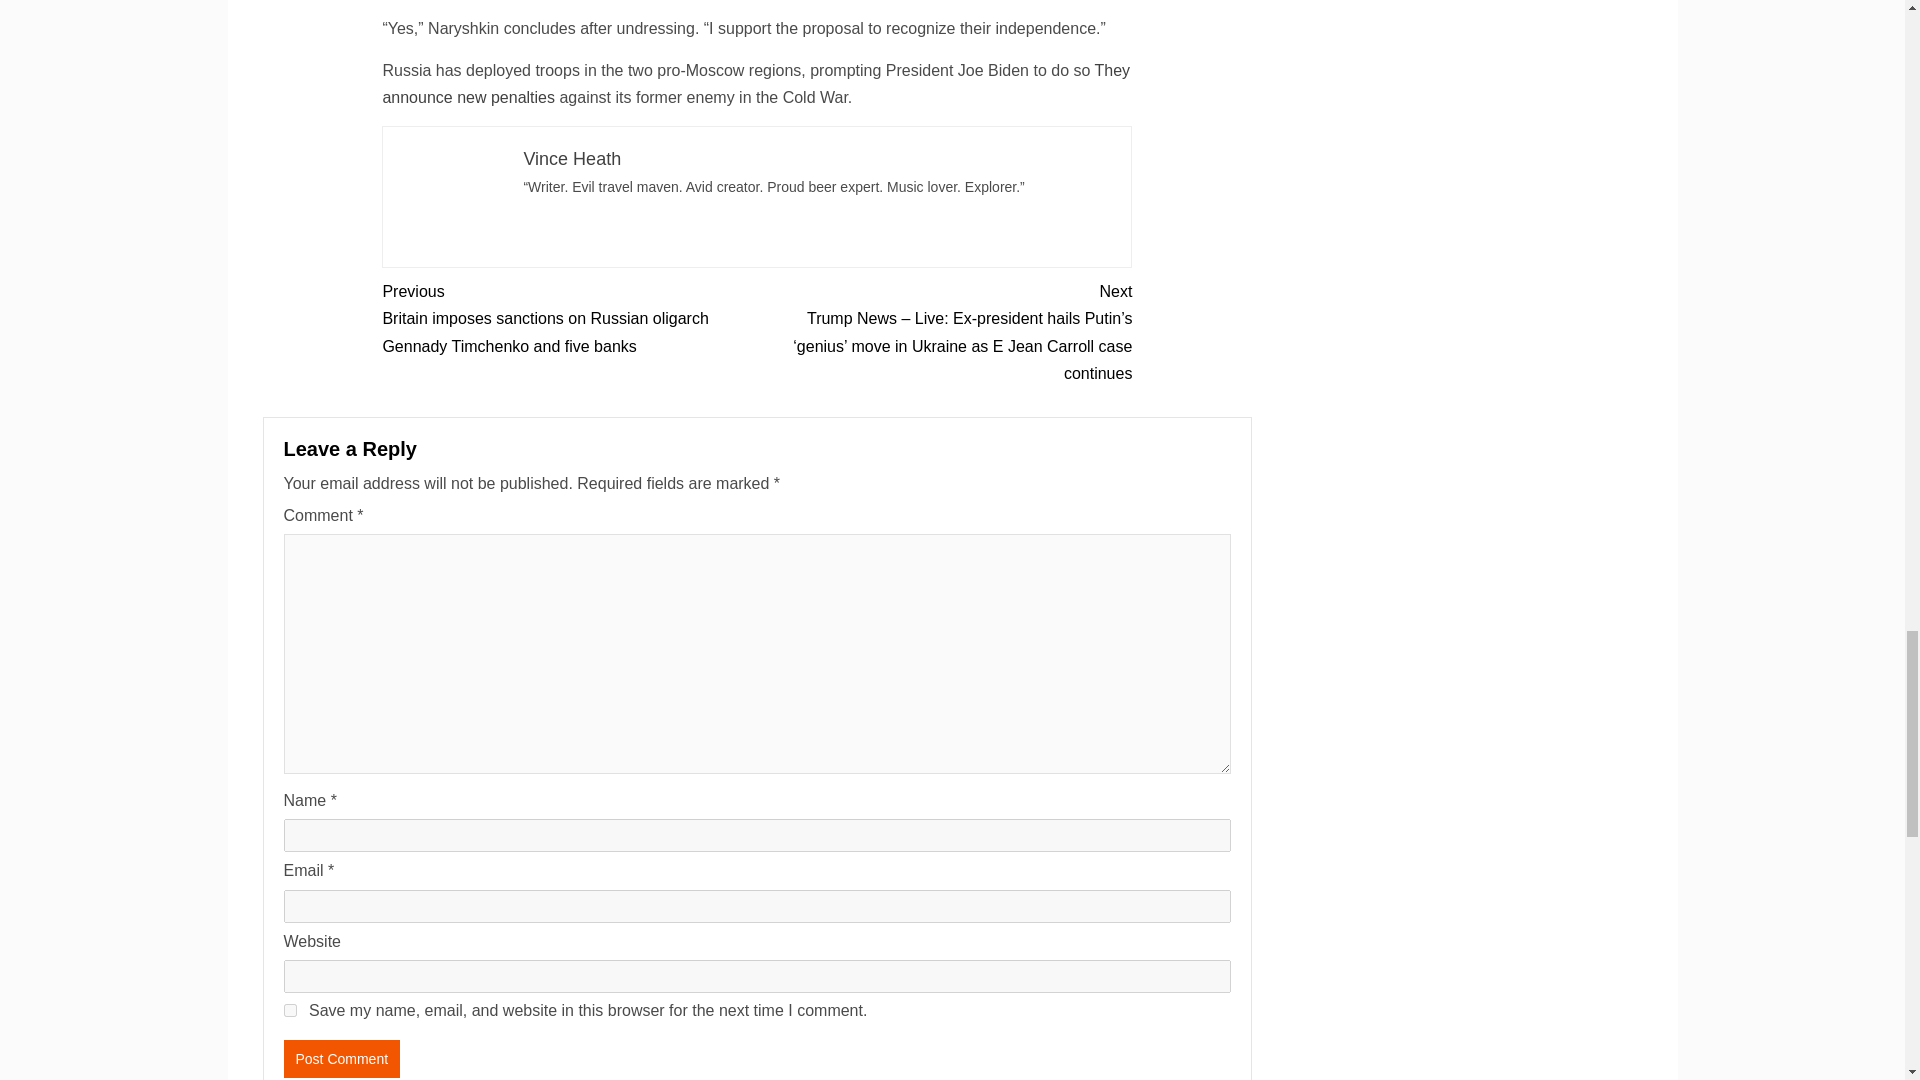 The image size is (1920, 1080). I want to click on yes, so click(290, 1010).